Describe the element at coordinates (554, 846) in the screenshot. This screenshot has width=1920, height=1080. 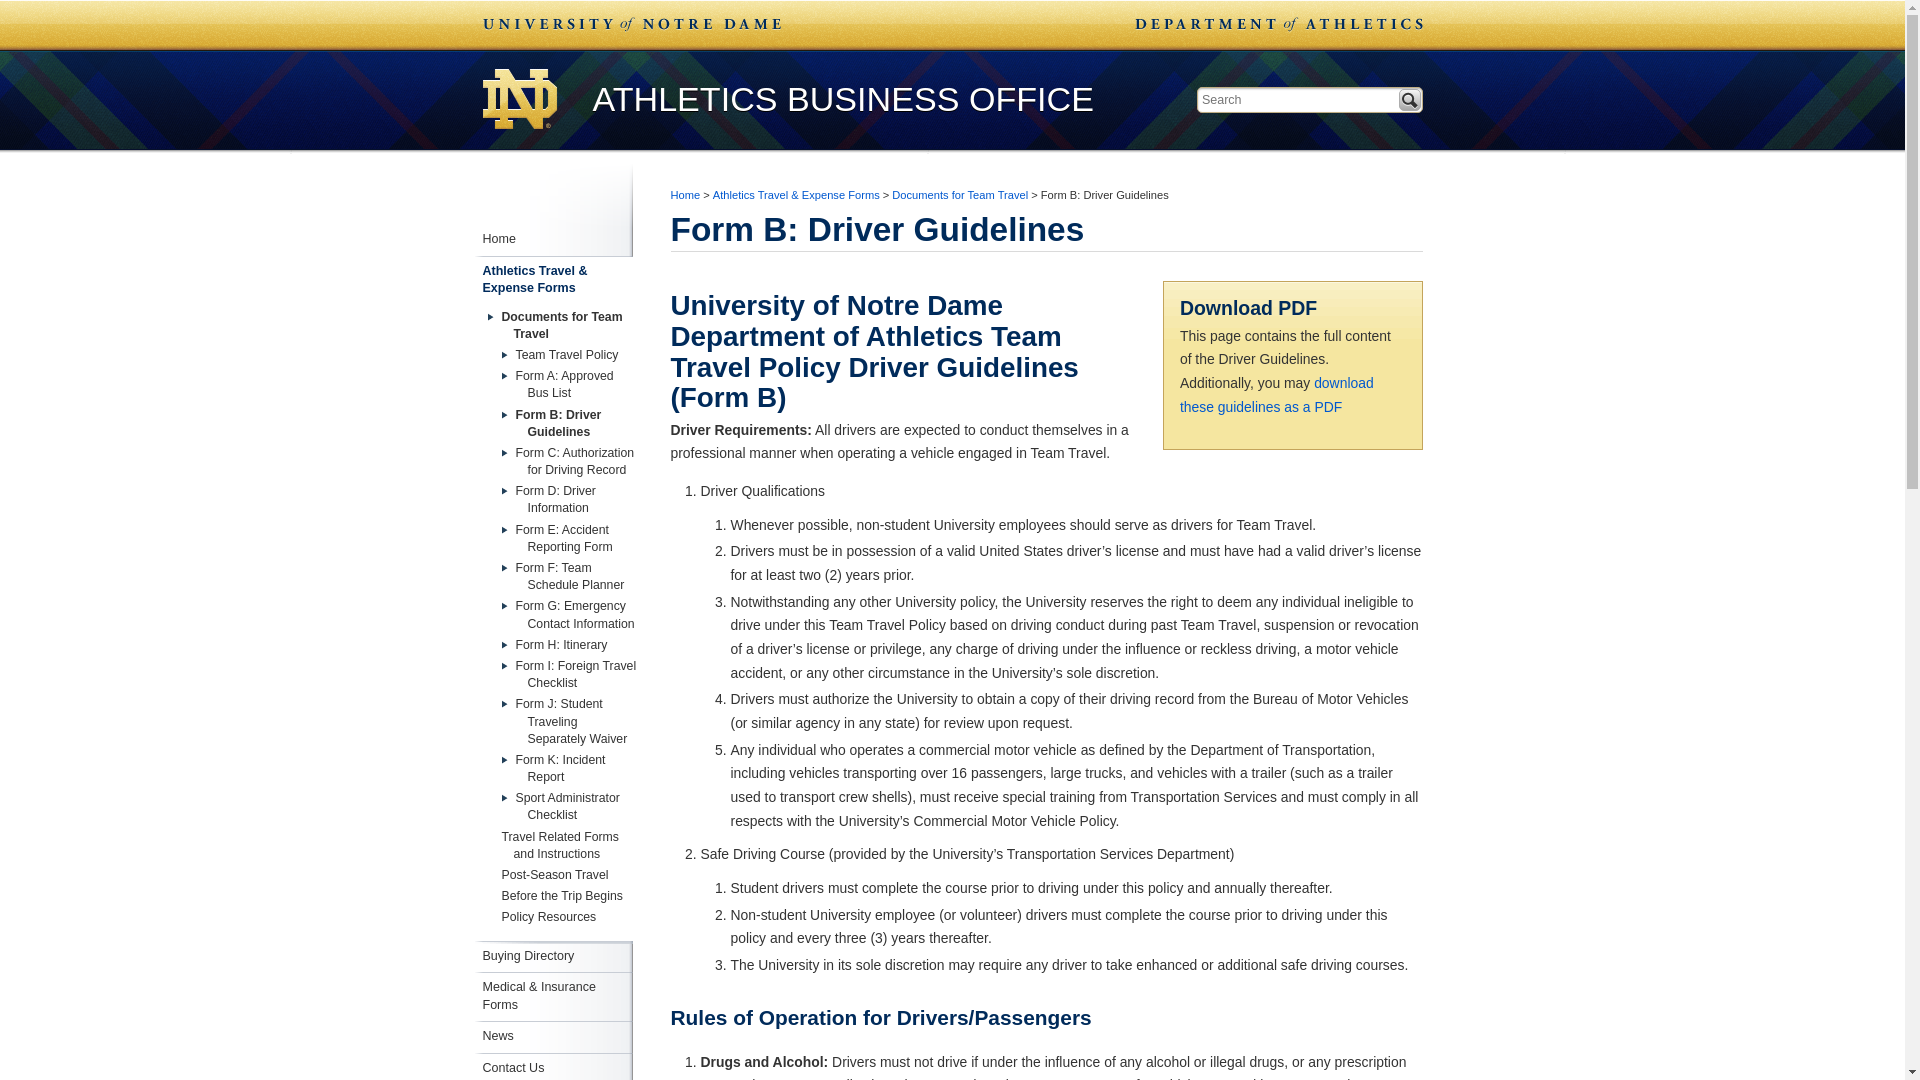
I see `Travel Related Forms and Instructions` at that location.